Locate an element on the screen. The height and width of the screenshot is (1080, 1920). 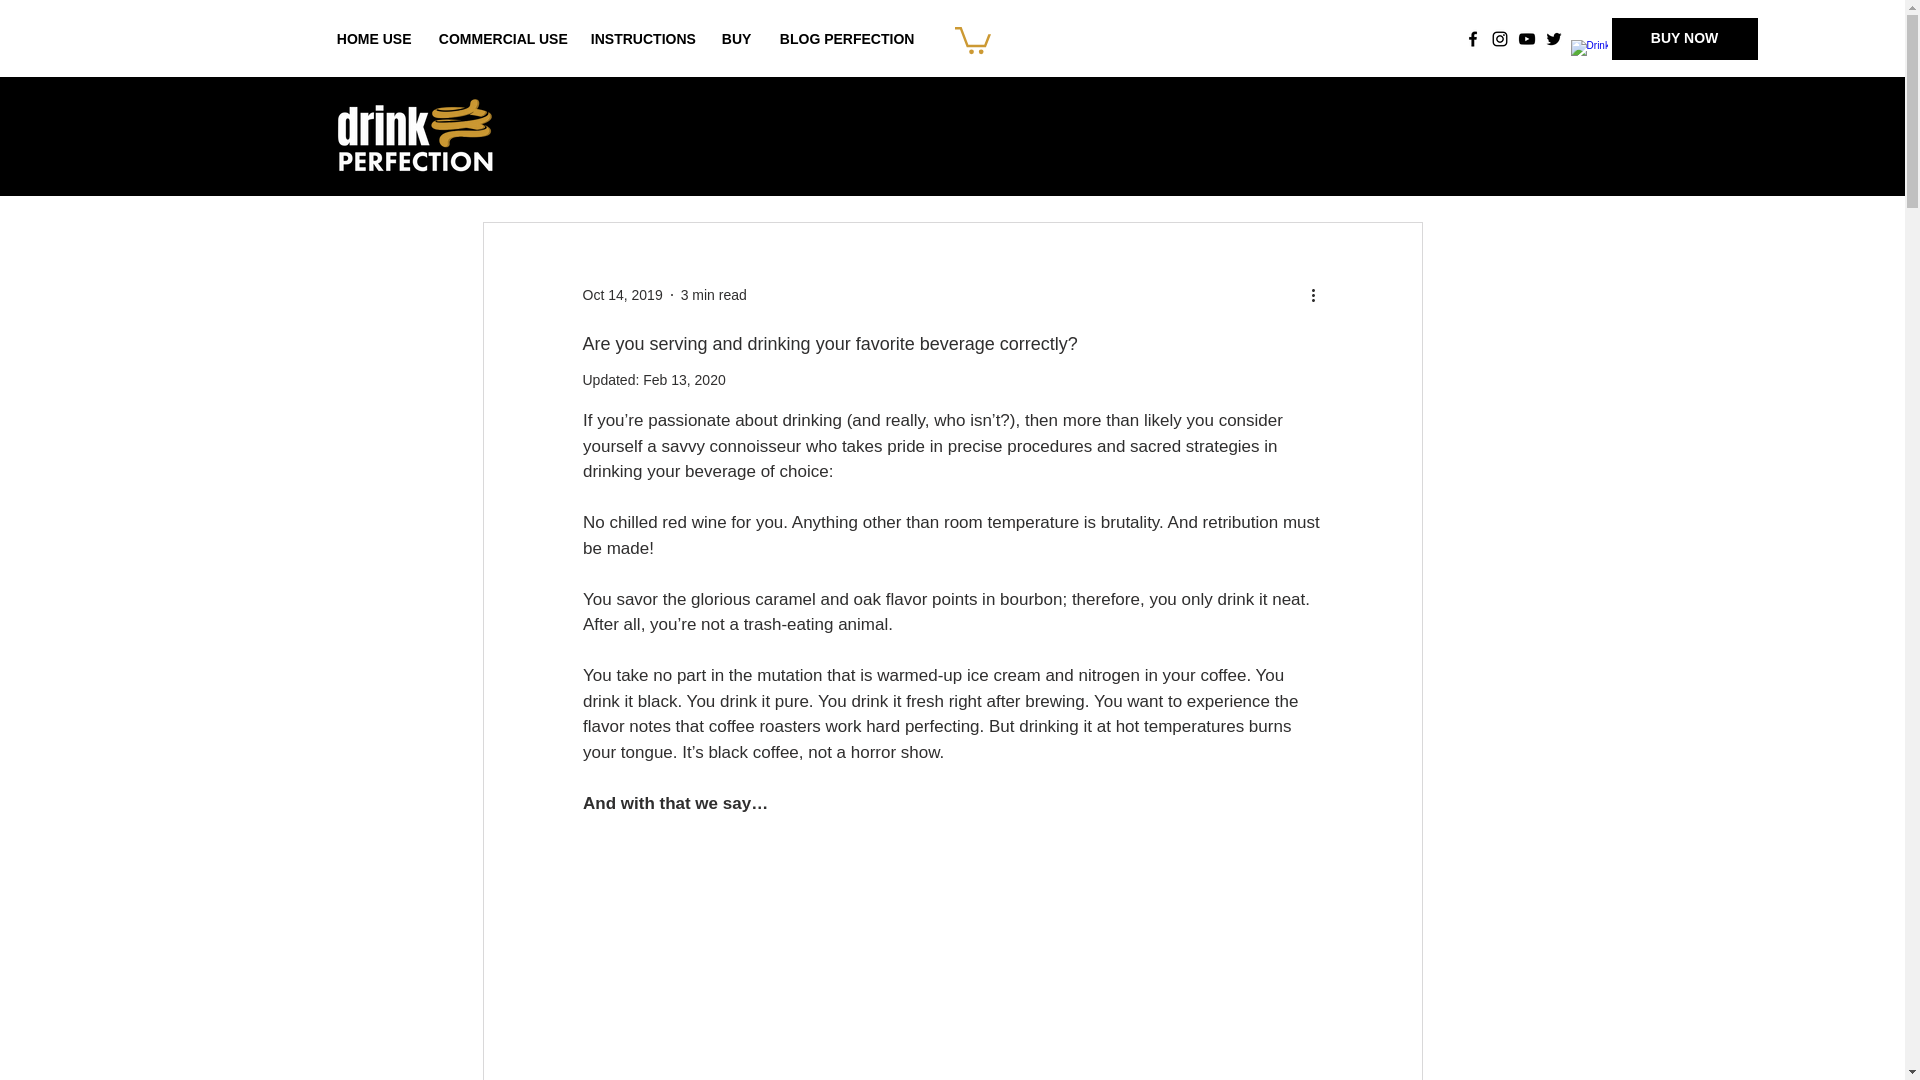
3 min read is located at coordinates (714, 295).